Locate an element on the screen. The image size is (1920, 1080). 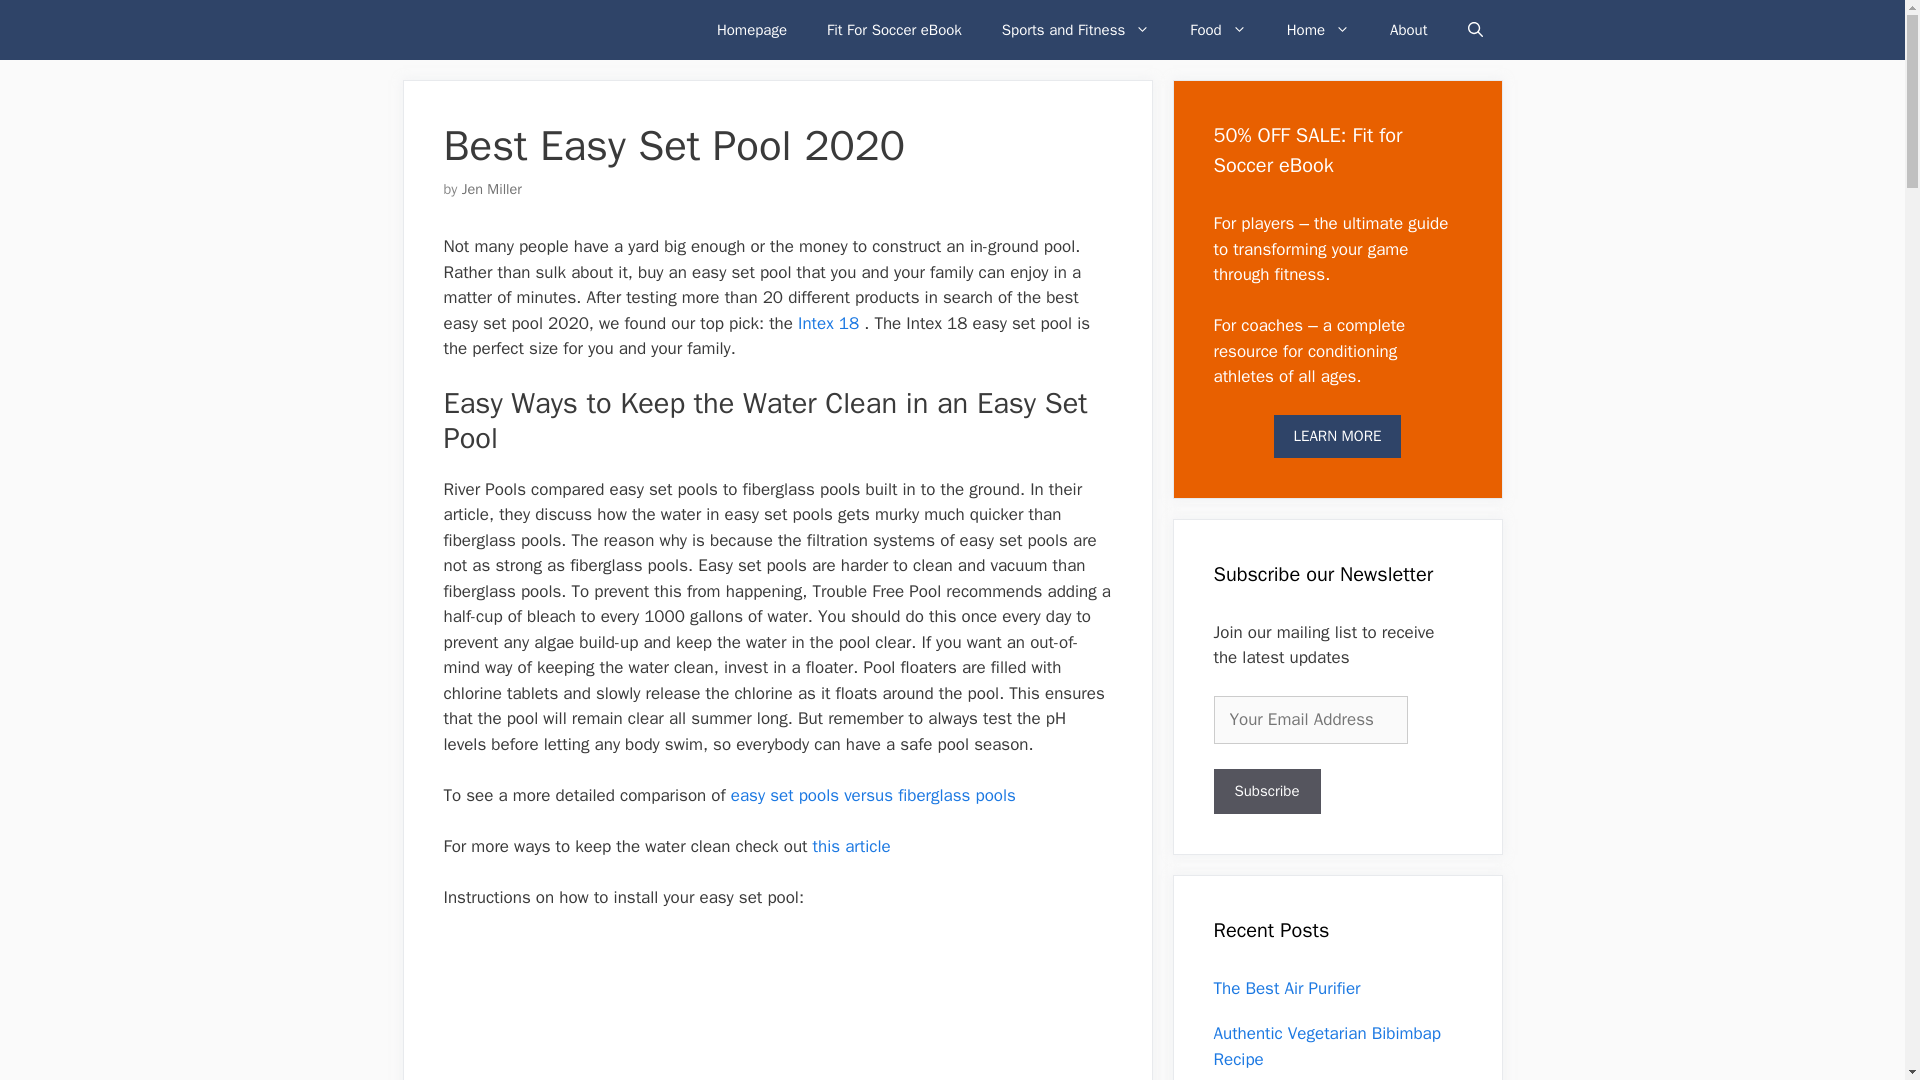
easy set pools versus fiberglass pools is located at coordinates (873, 795).